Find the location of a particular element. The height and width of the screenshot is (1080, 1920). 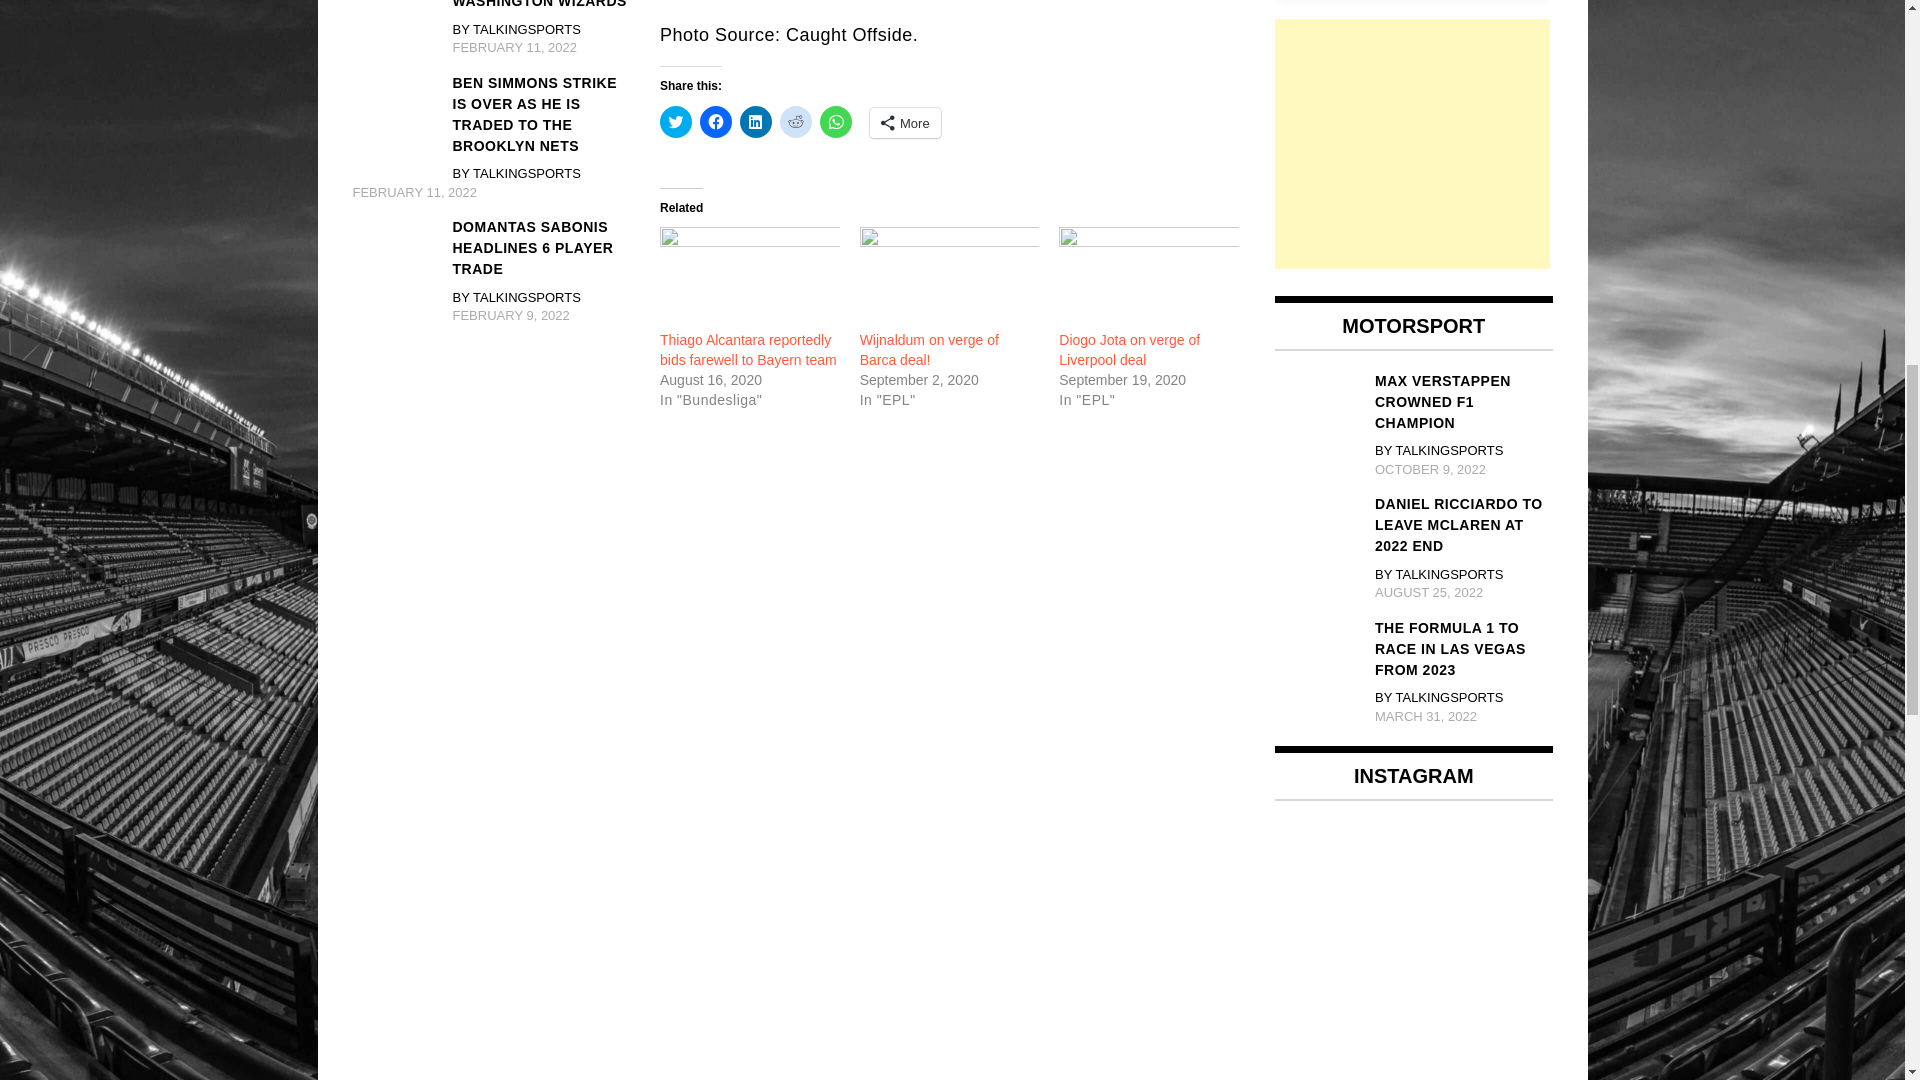

Click to share on Reddit is located at coordinates (796, 122).